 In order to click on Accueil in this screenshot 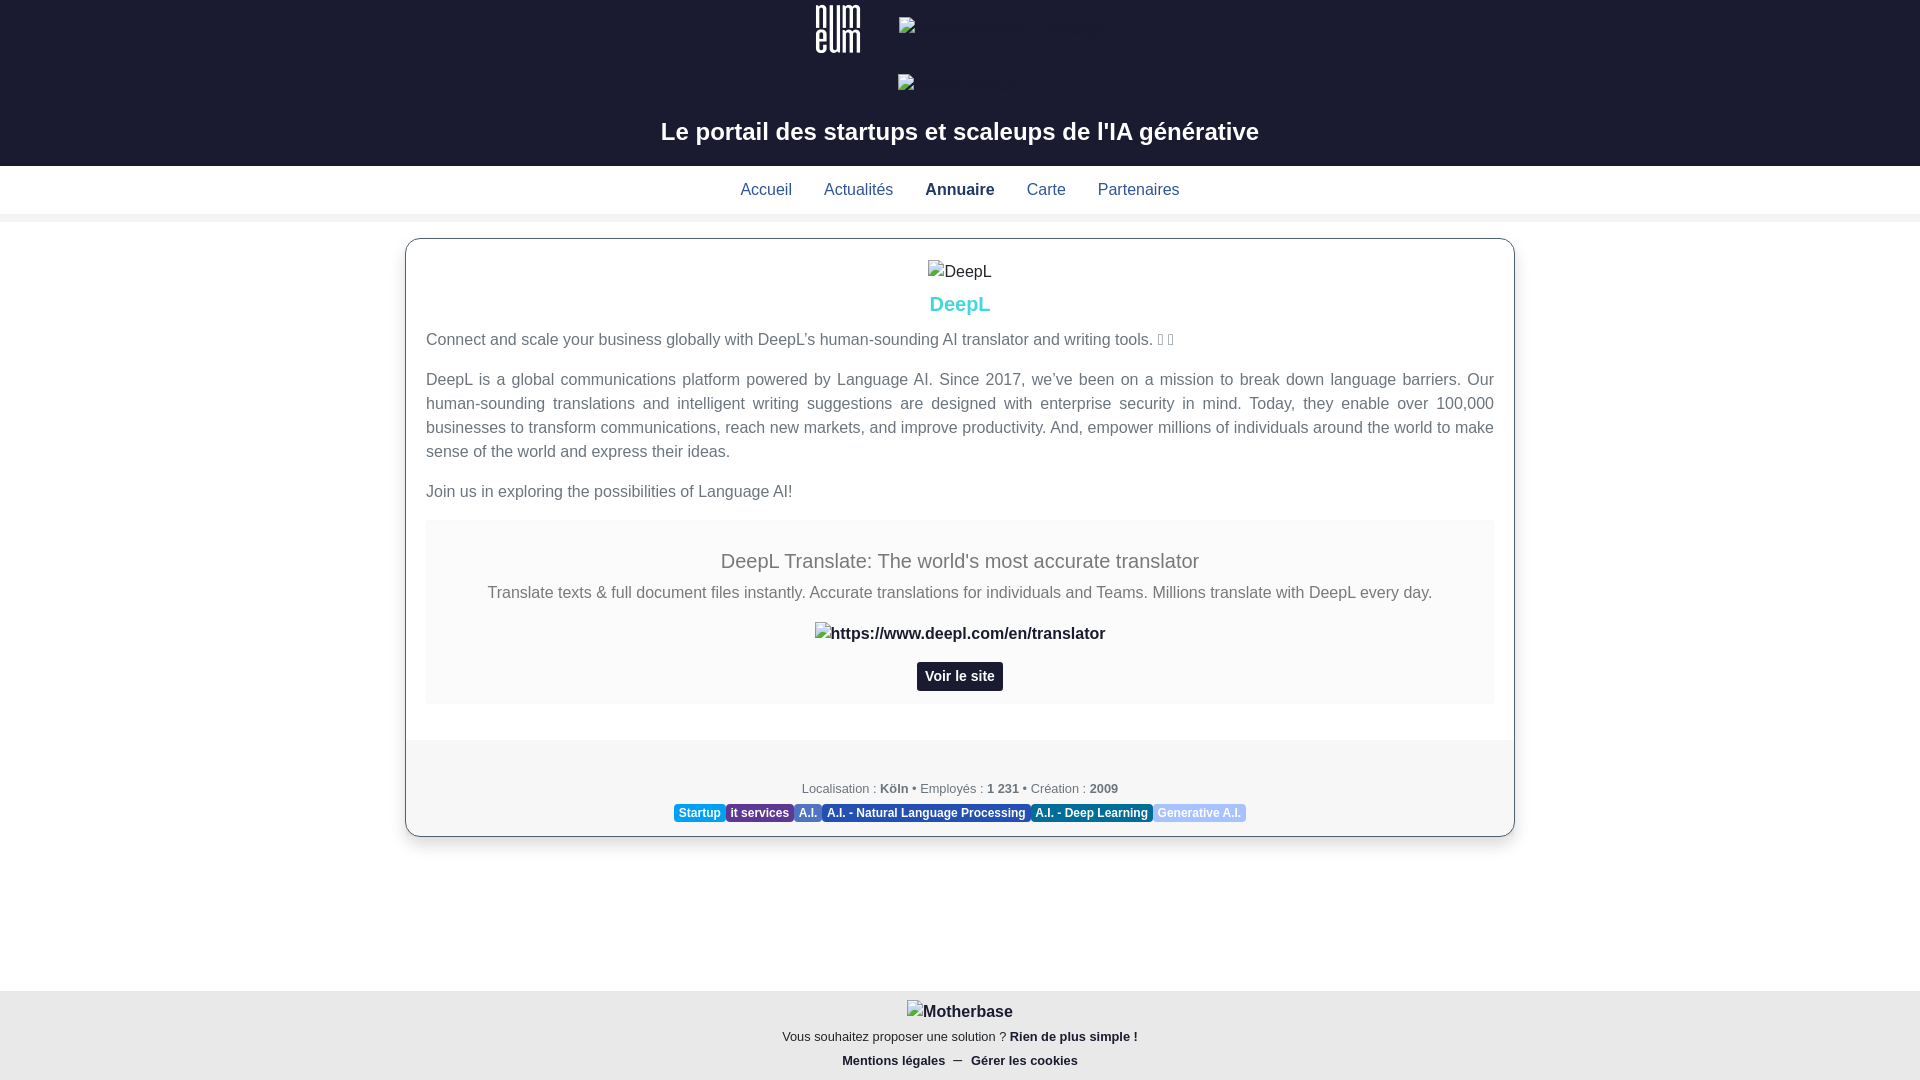, I will do `click(766, 189)`.